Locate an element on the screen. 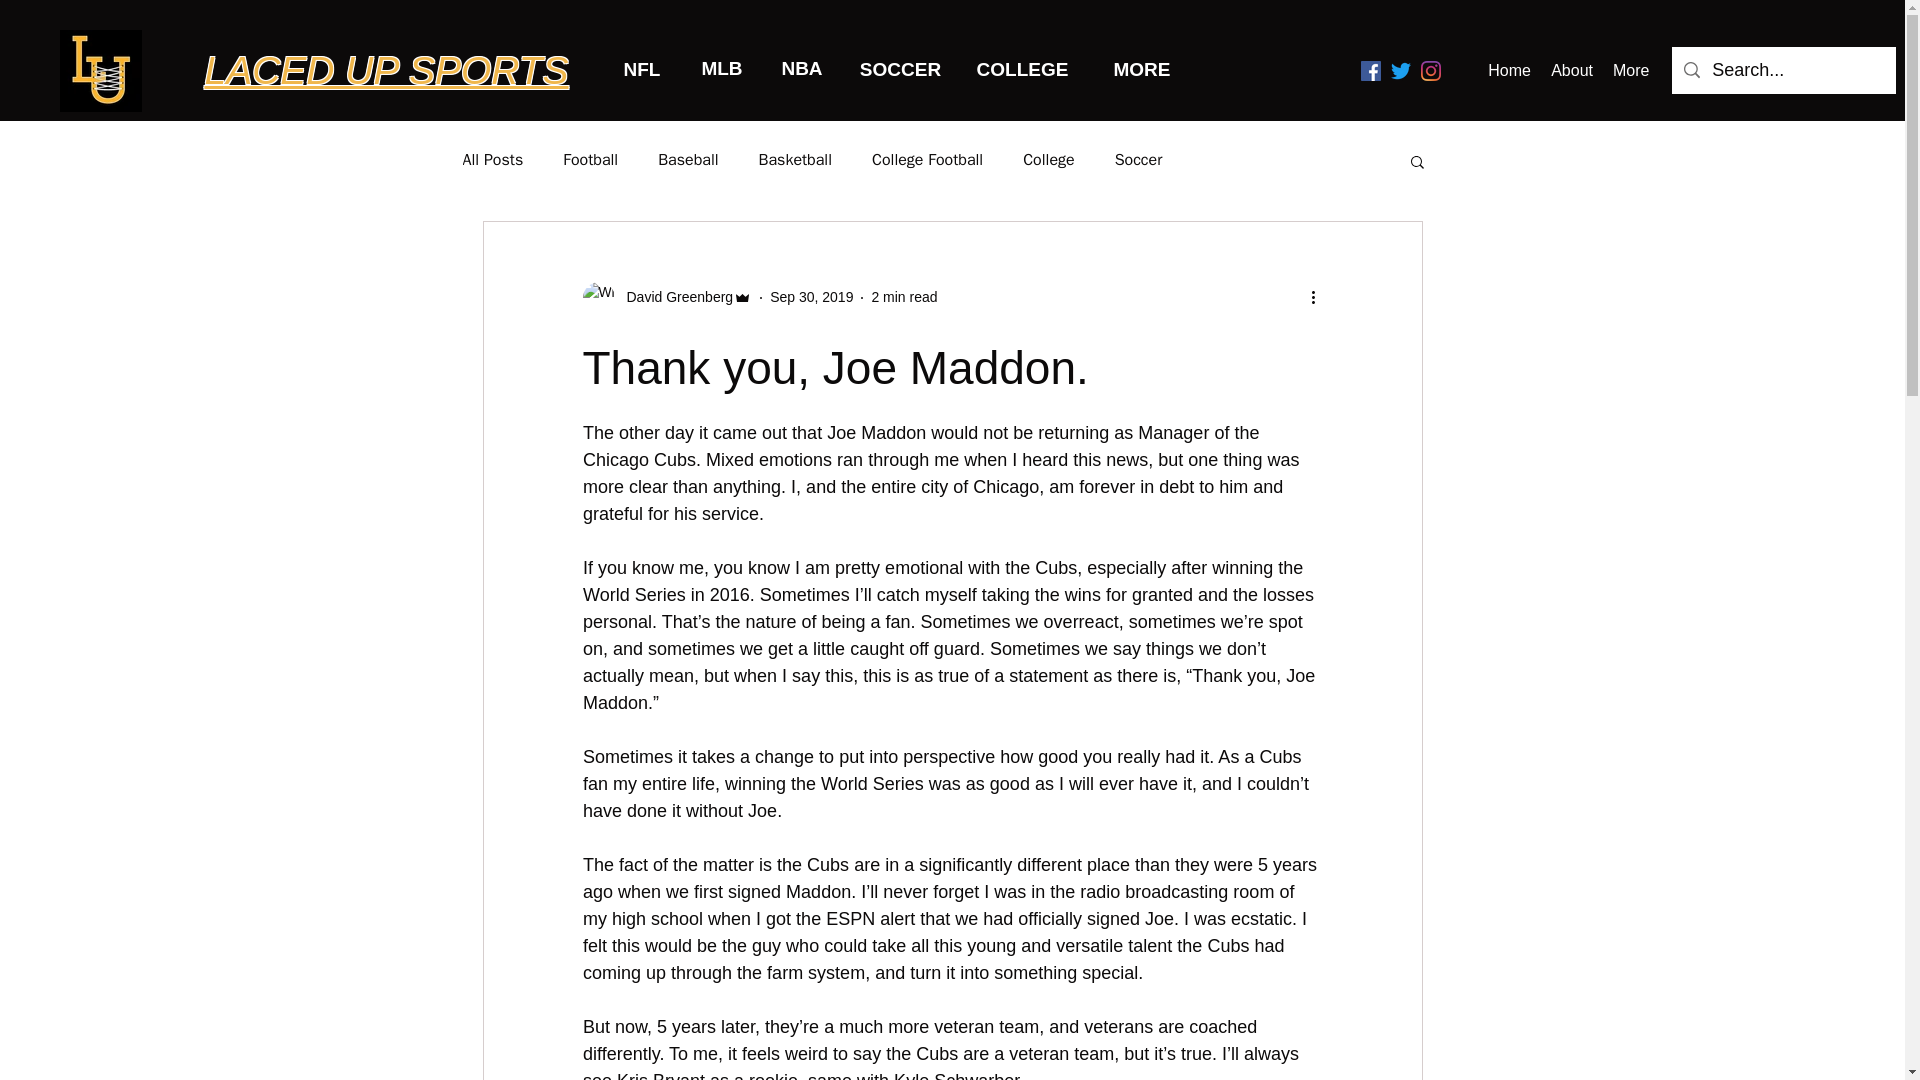  Soccer is located at coordinates (1139, 160).